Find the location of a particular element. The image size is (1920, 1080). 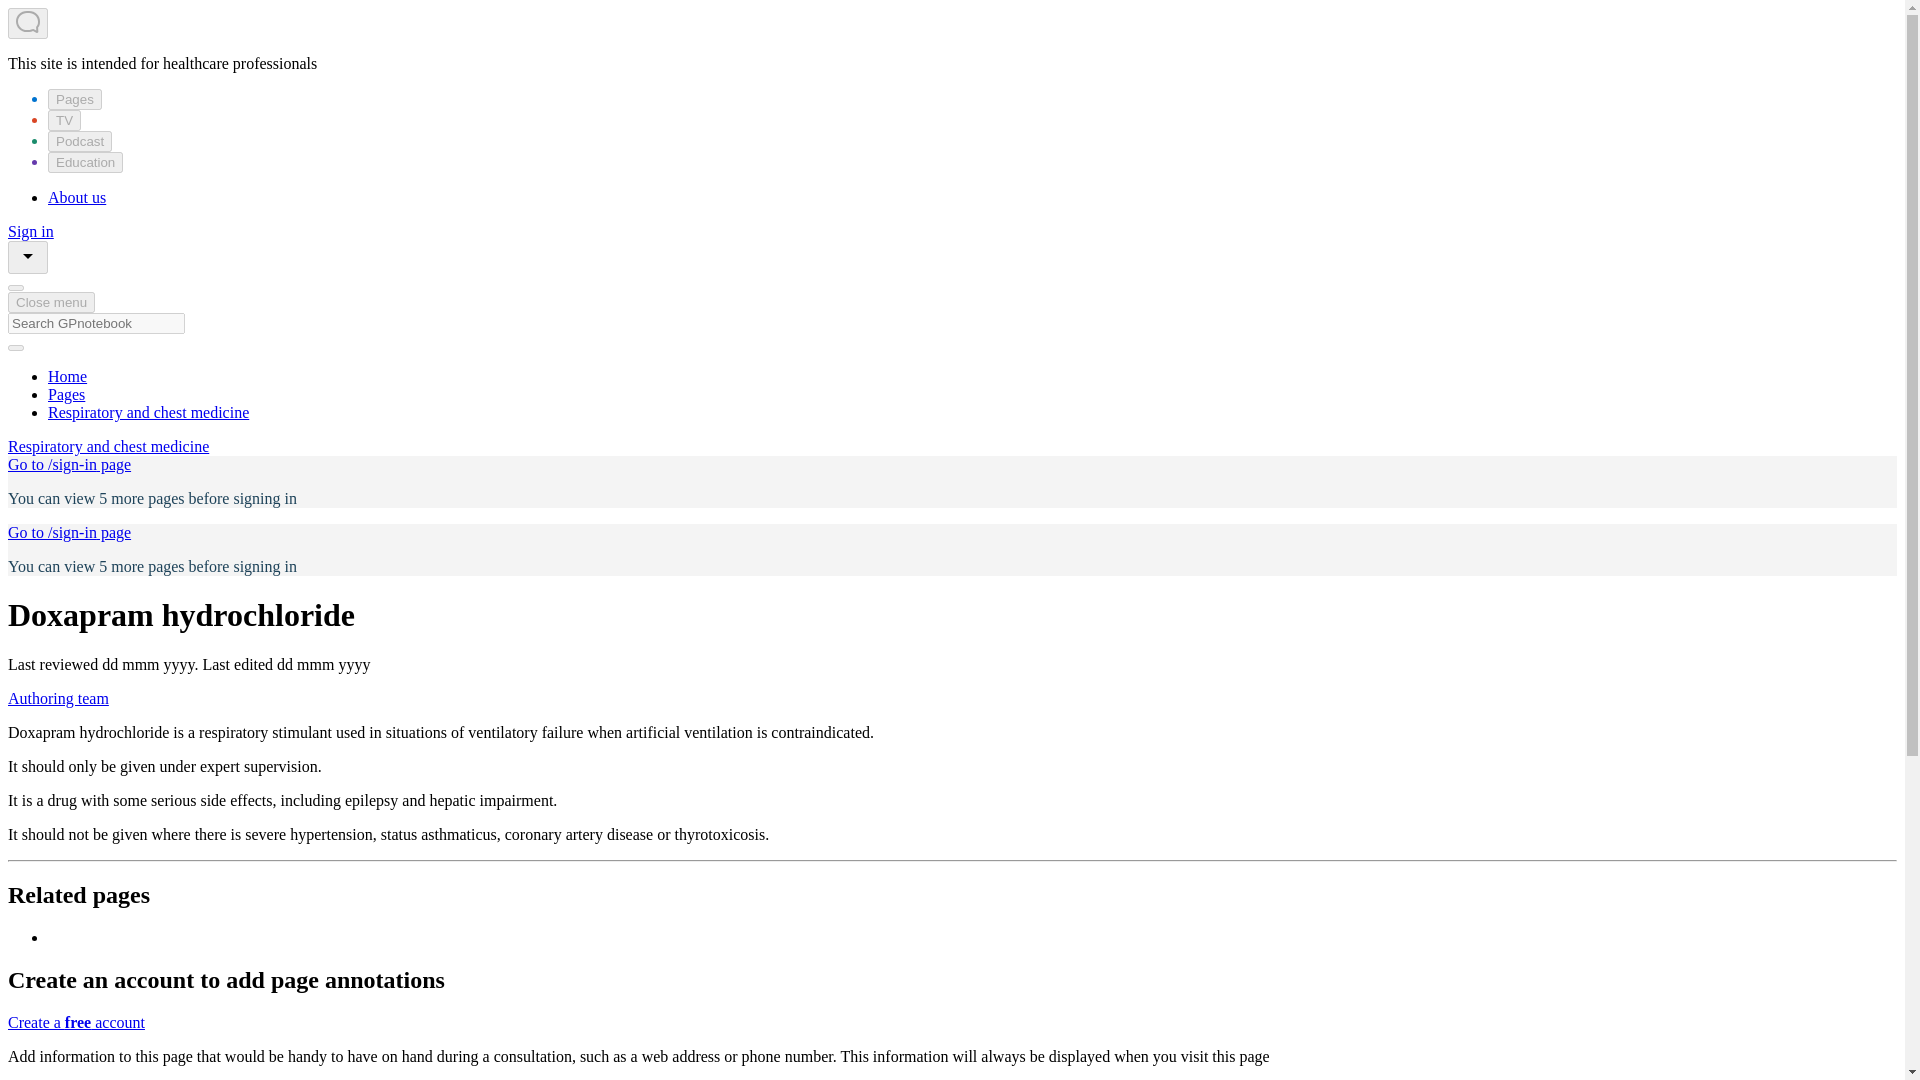

Home is located at coordinates (67, 376).